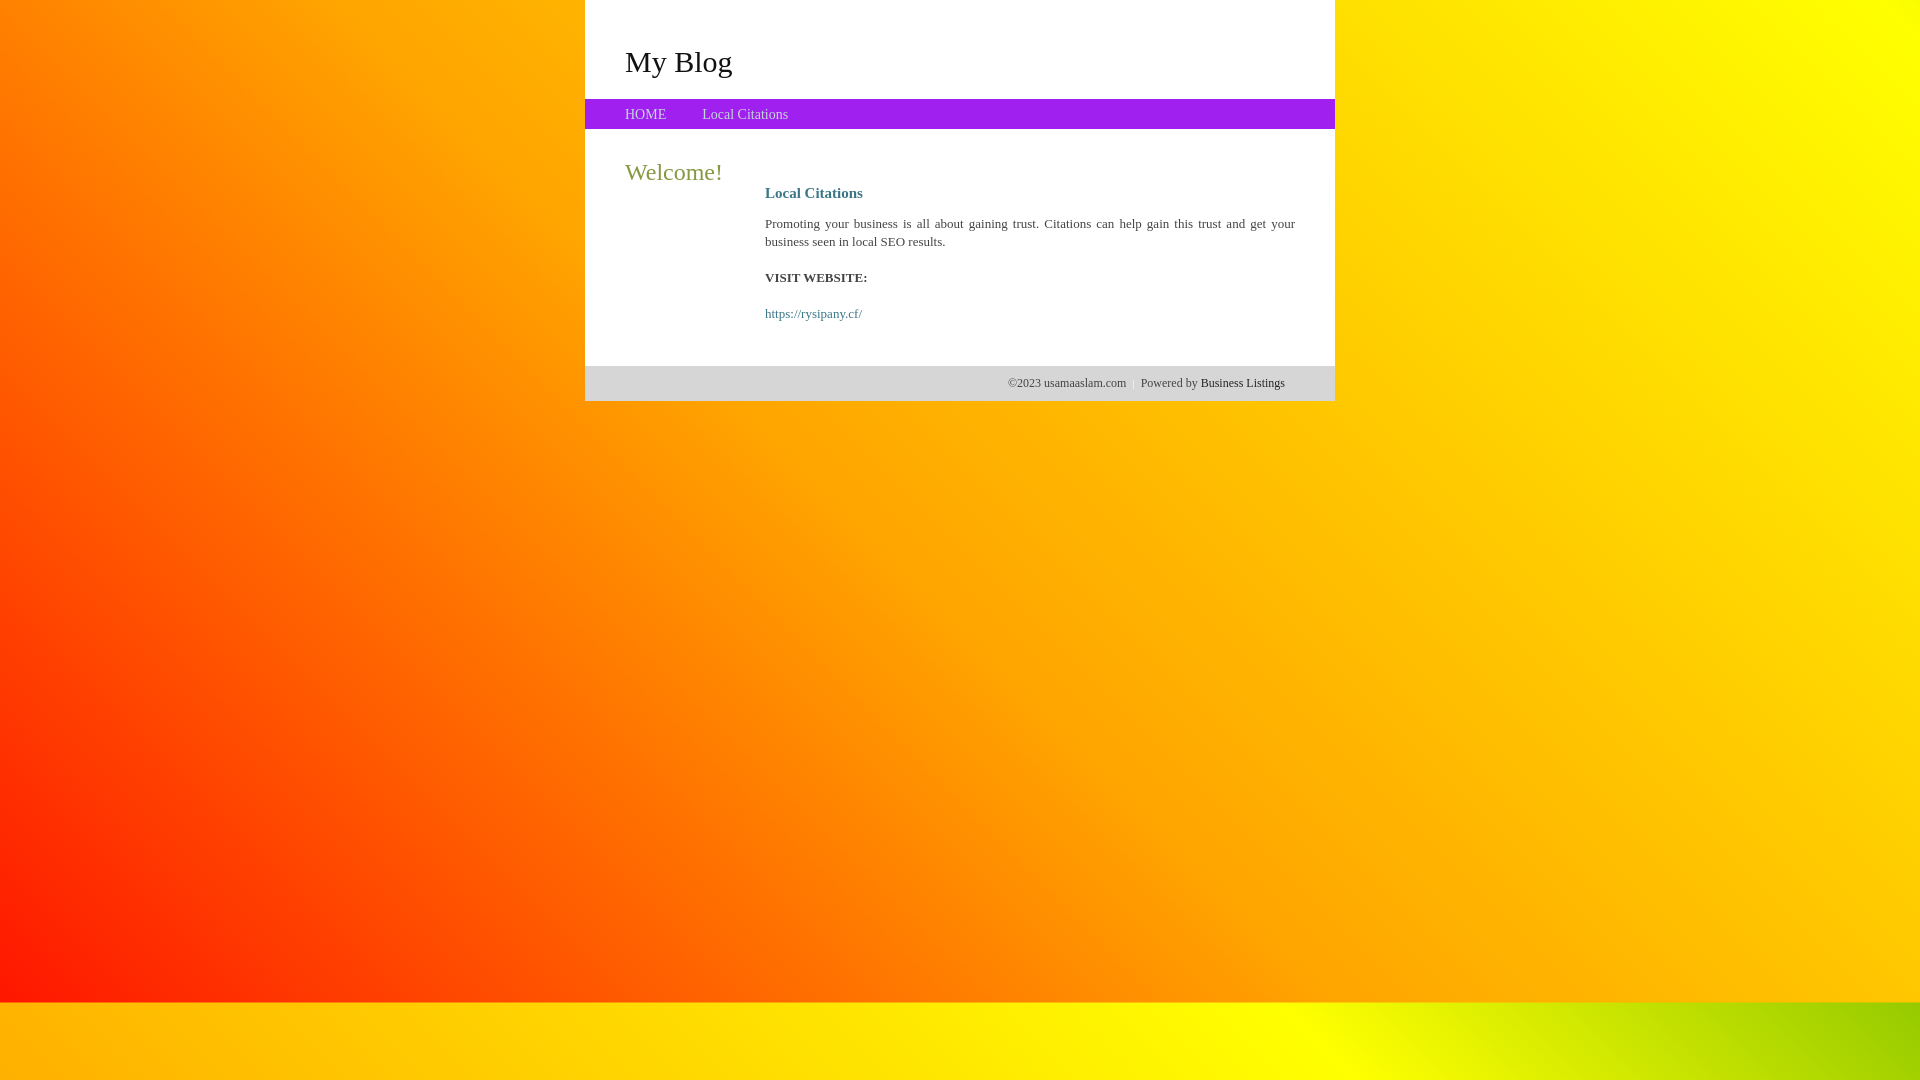 The image size is (1920, 1080). I want to click on My Blog, so click(679, 61).